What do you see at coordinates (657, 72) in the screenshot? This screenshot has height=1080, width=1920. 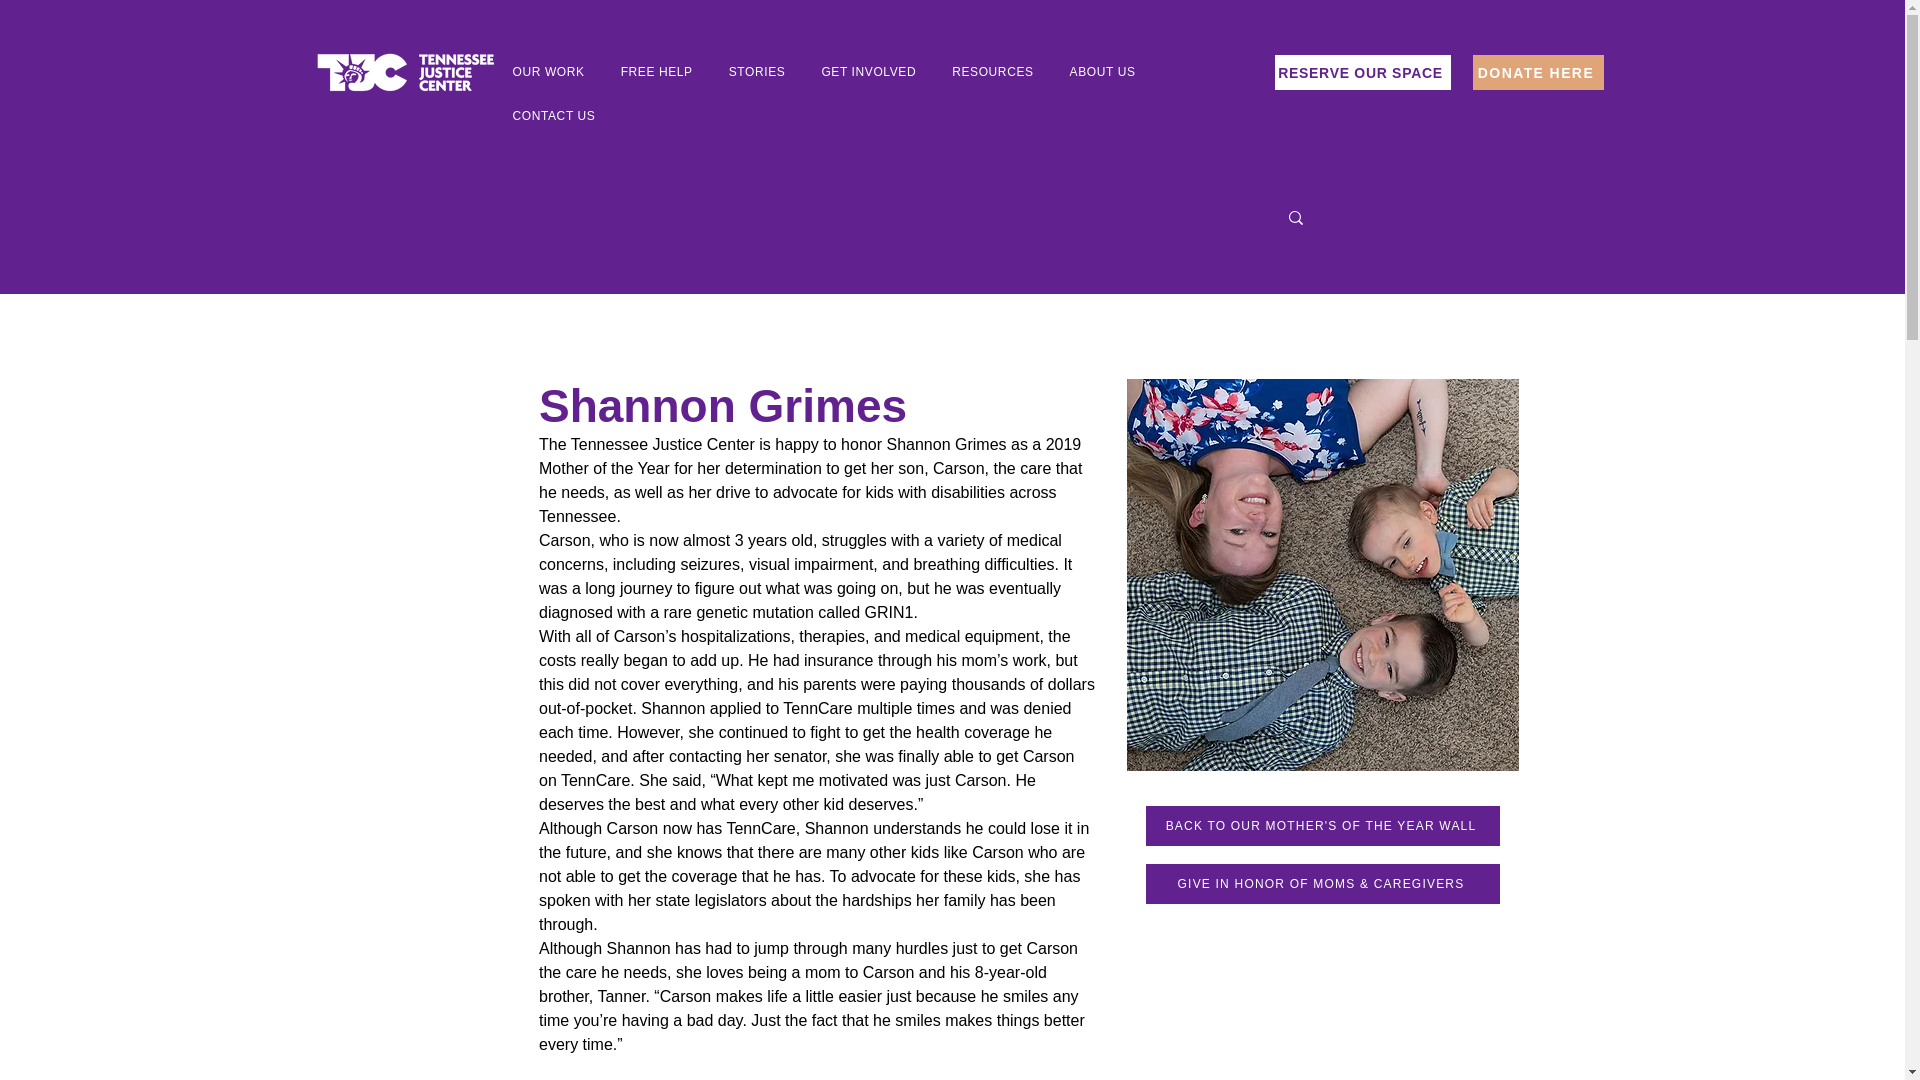 I see `FREE HELP` at bounding box center [657, 72].